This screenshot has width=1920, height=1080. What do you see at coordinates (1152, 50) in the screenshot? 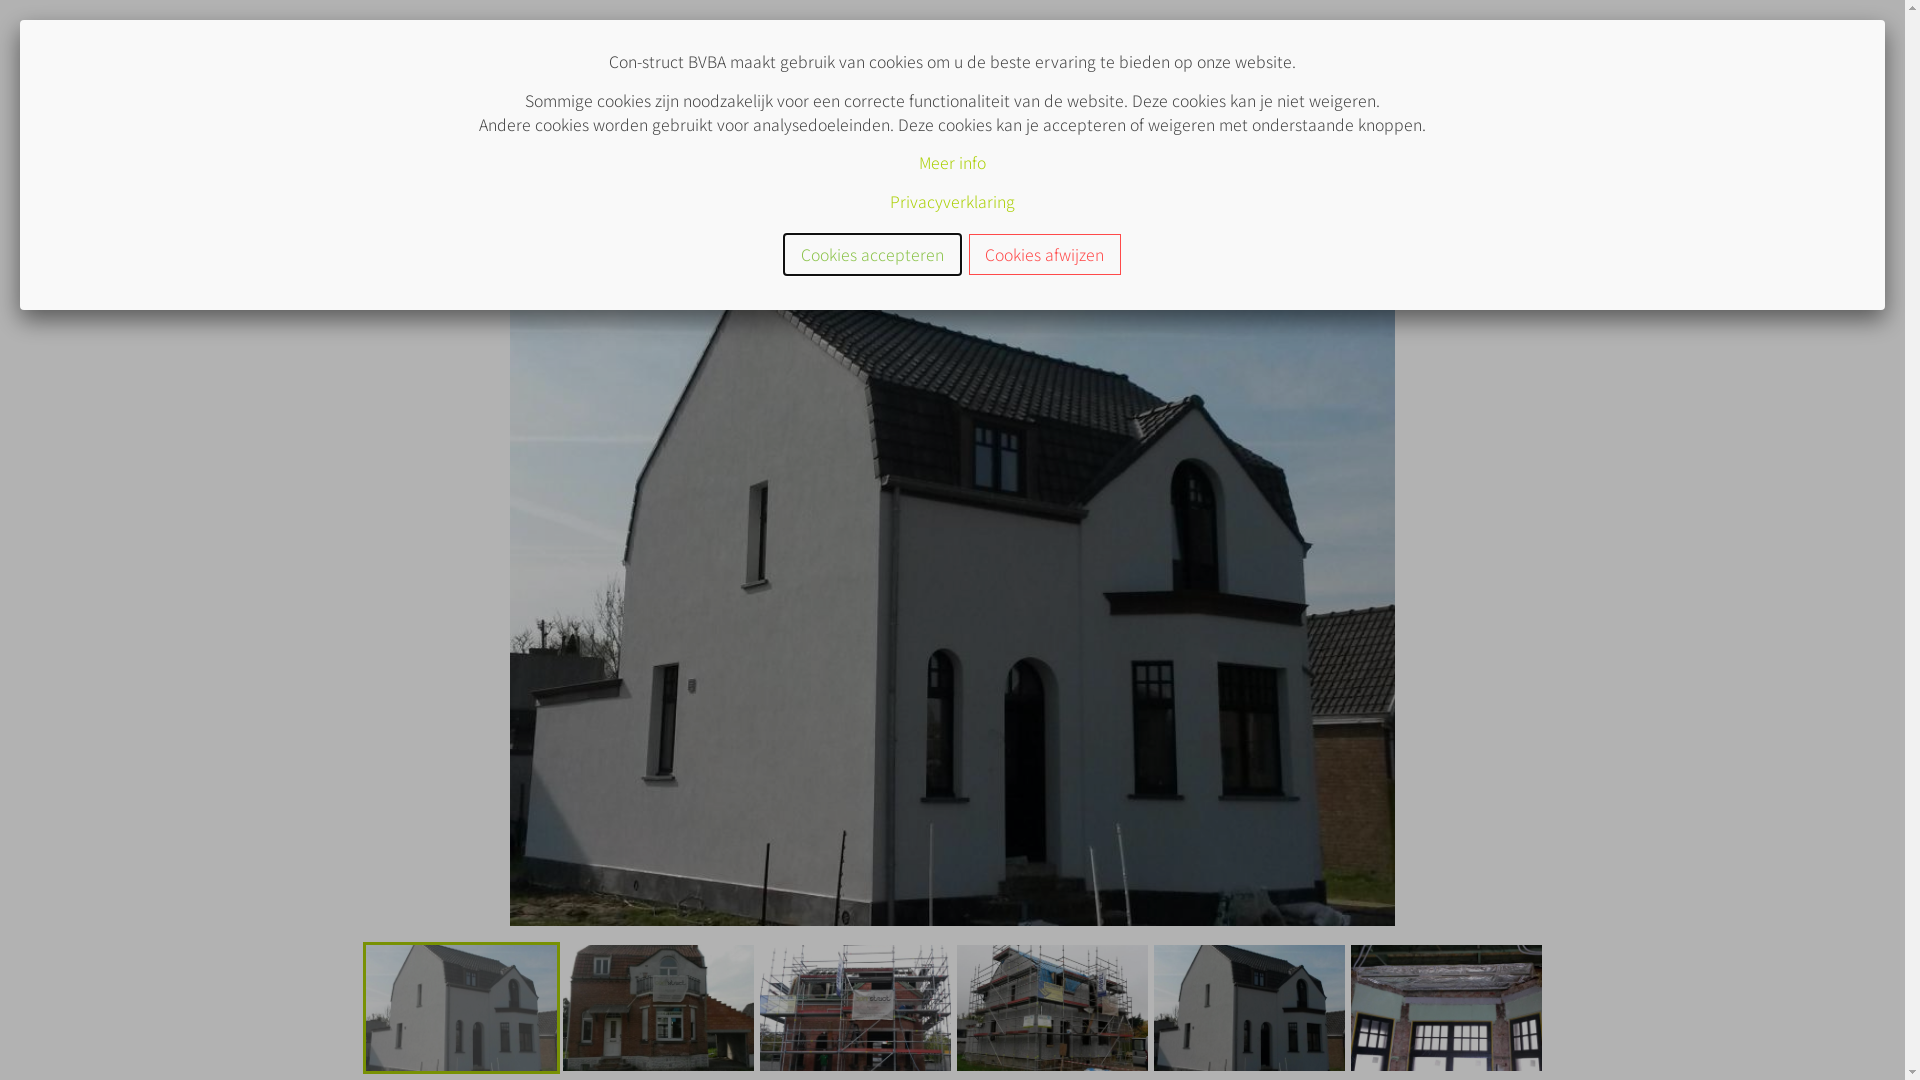
I see `REALISATIES` at bounding box center [1152, 50].